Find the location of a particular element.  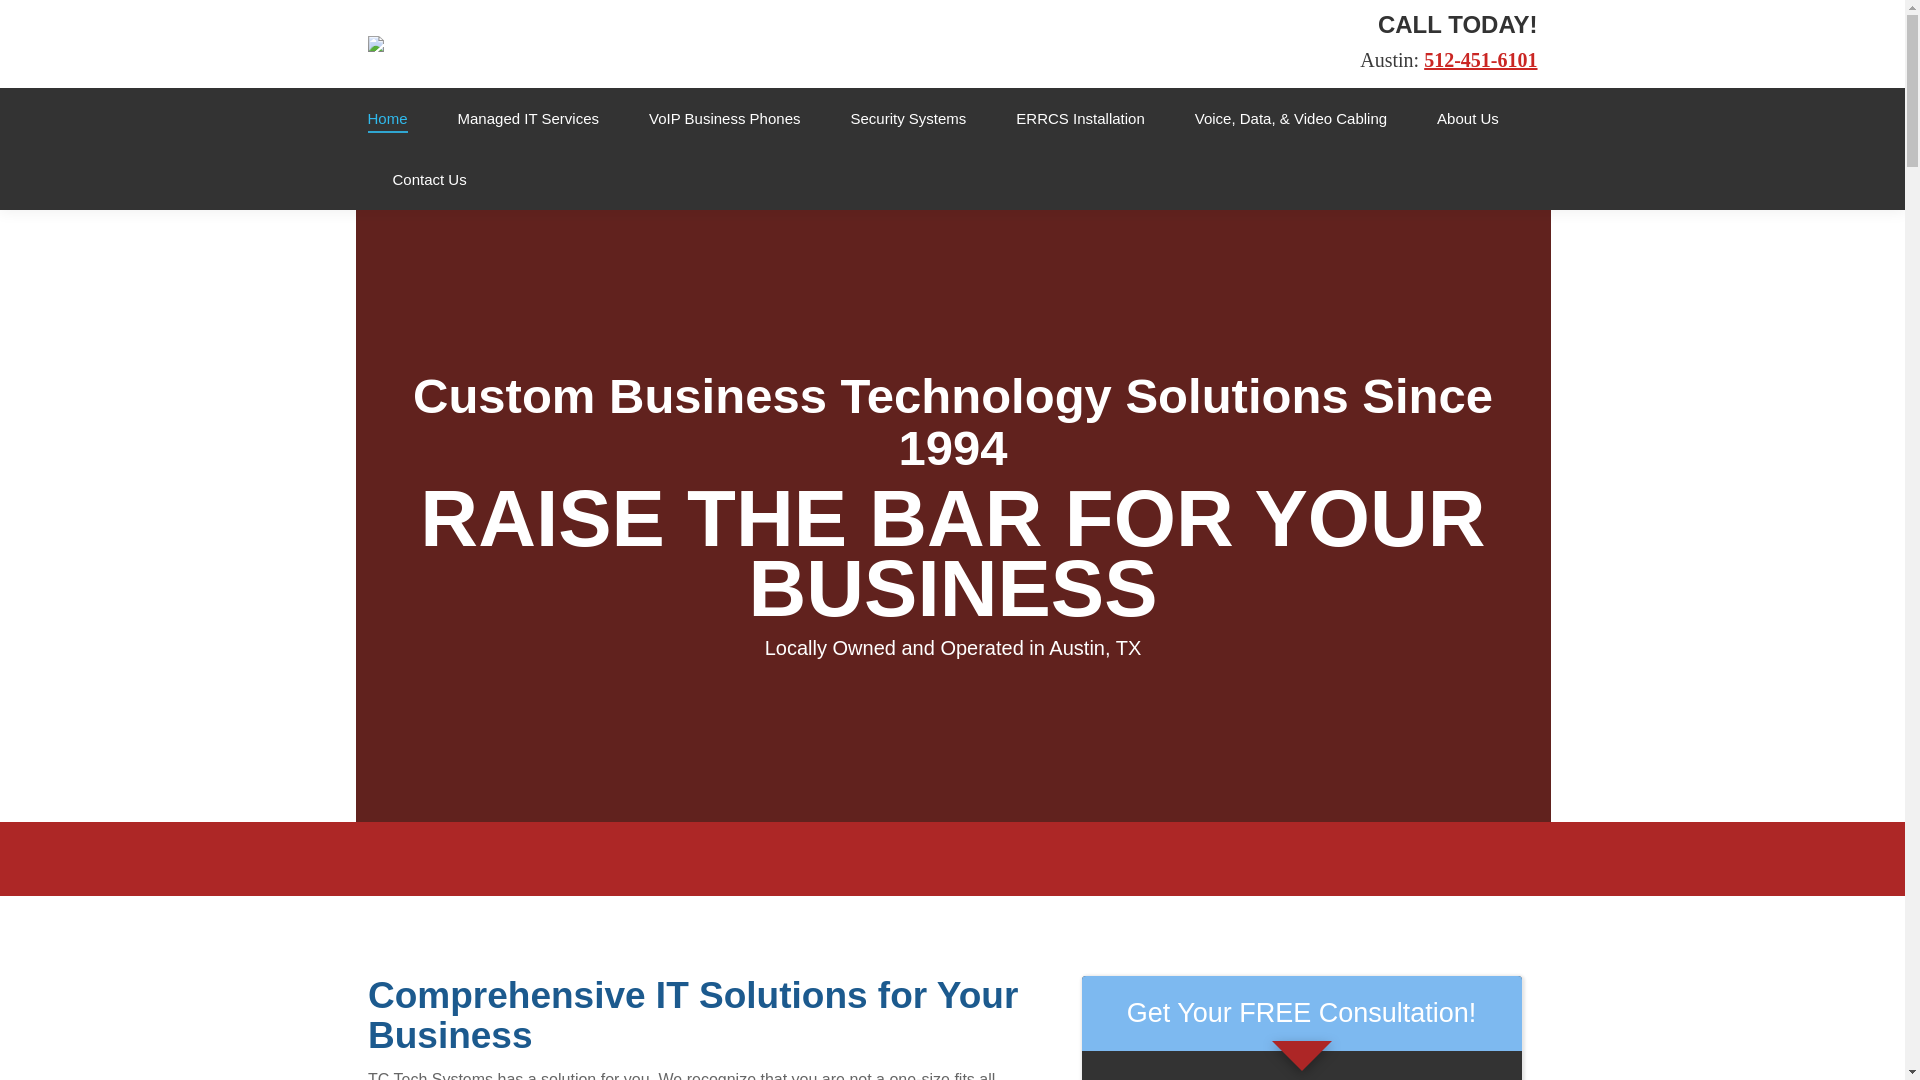

Security Systems is located at coordinates (908, 118).